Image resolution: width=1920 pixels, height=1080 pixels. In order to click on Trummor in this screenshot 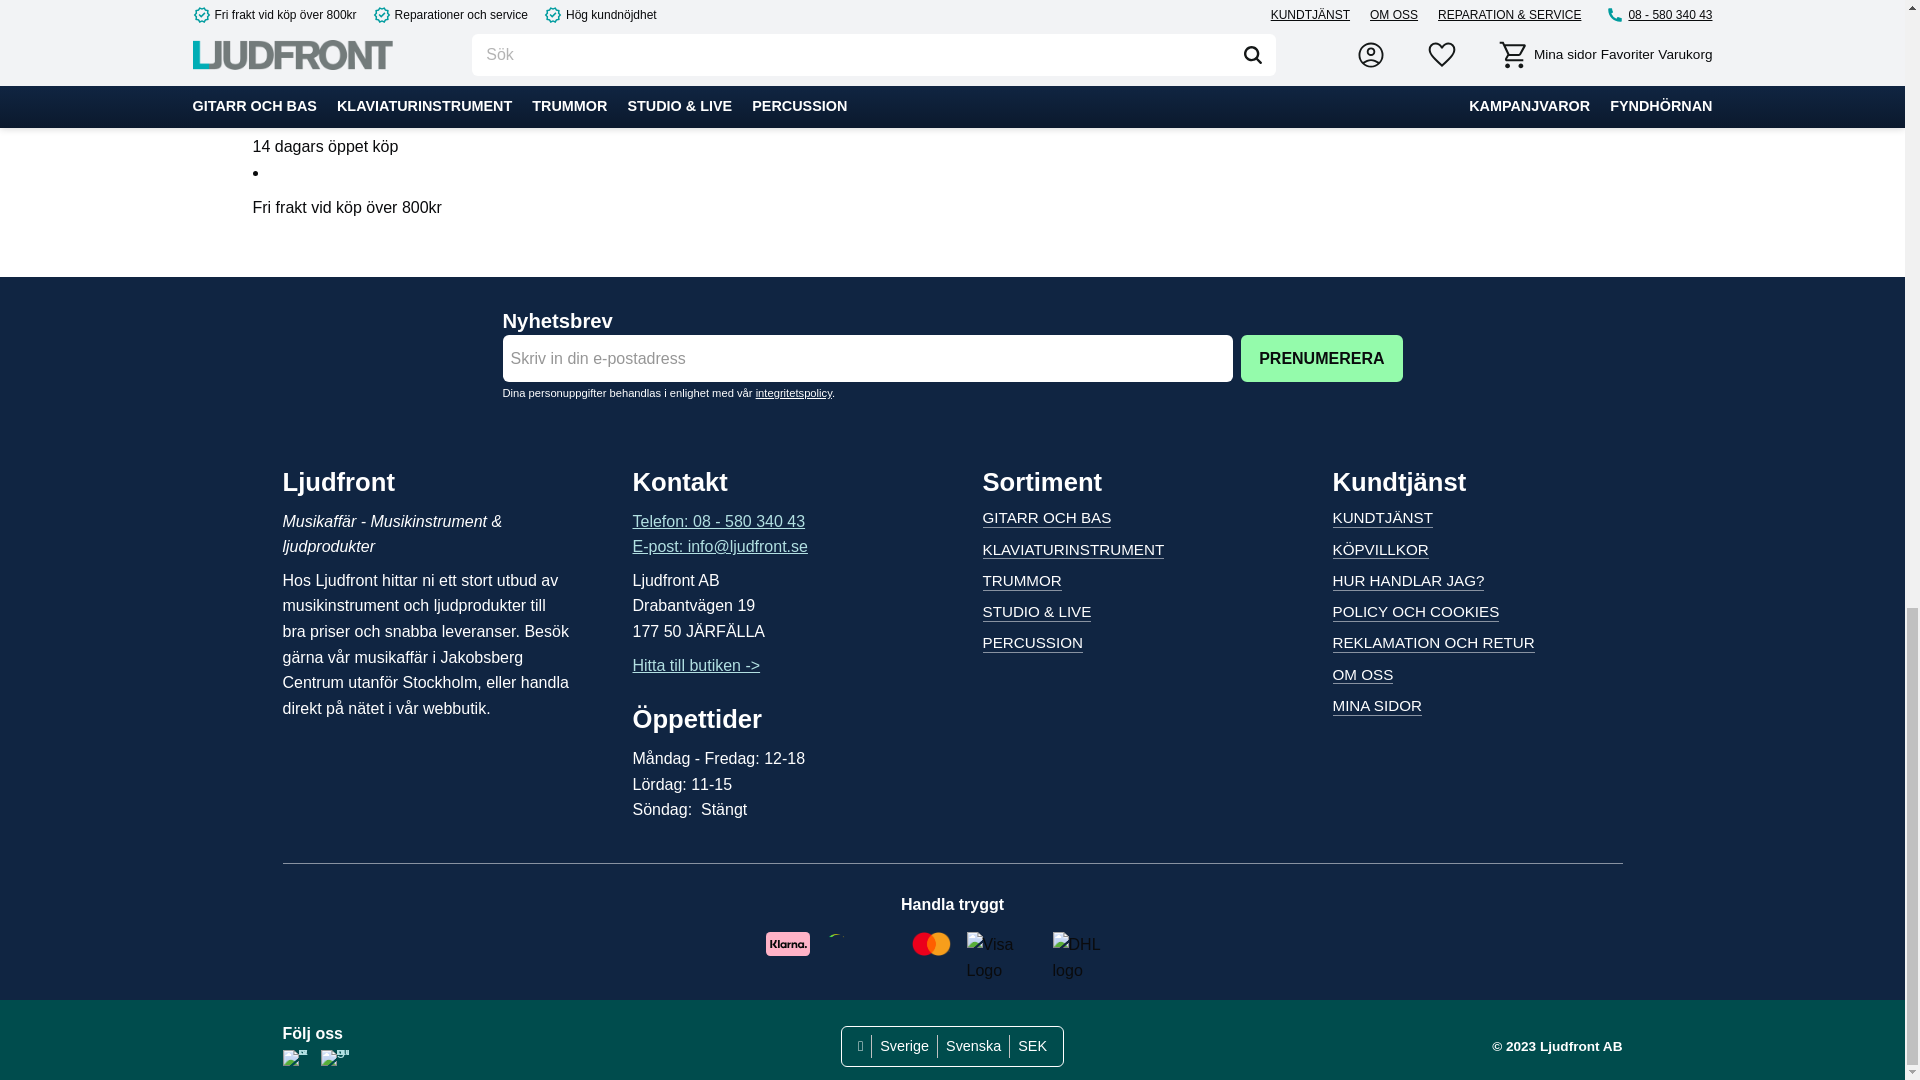, I will do `click(1021, 582)`.